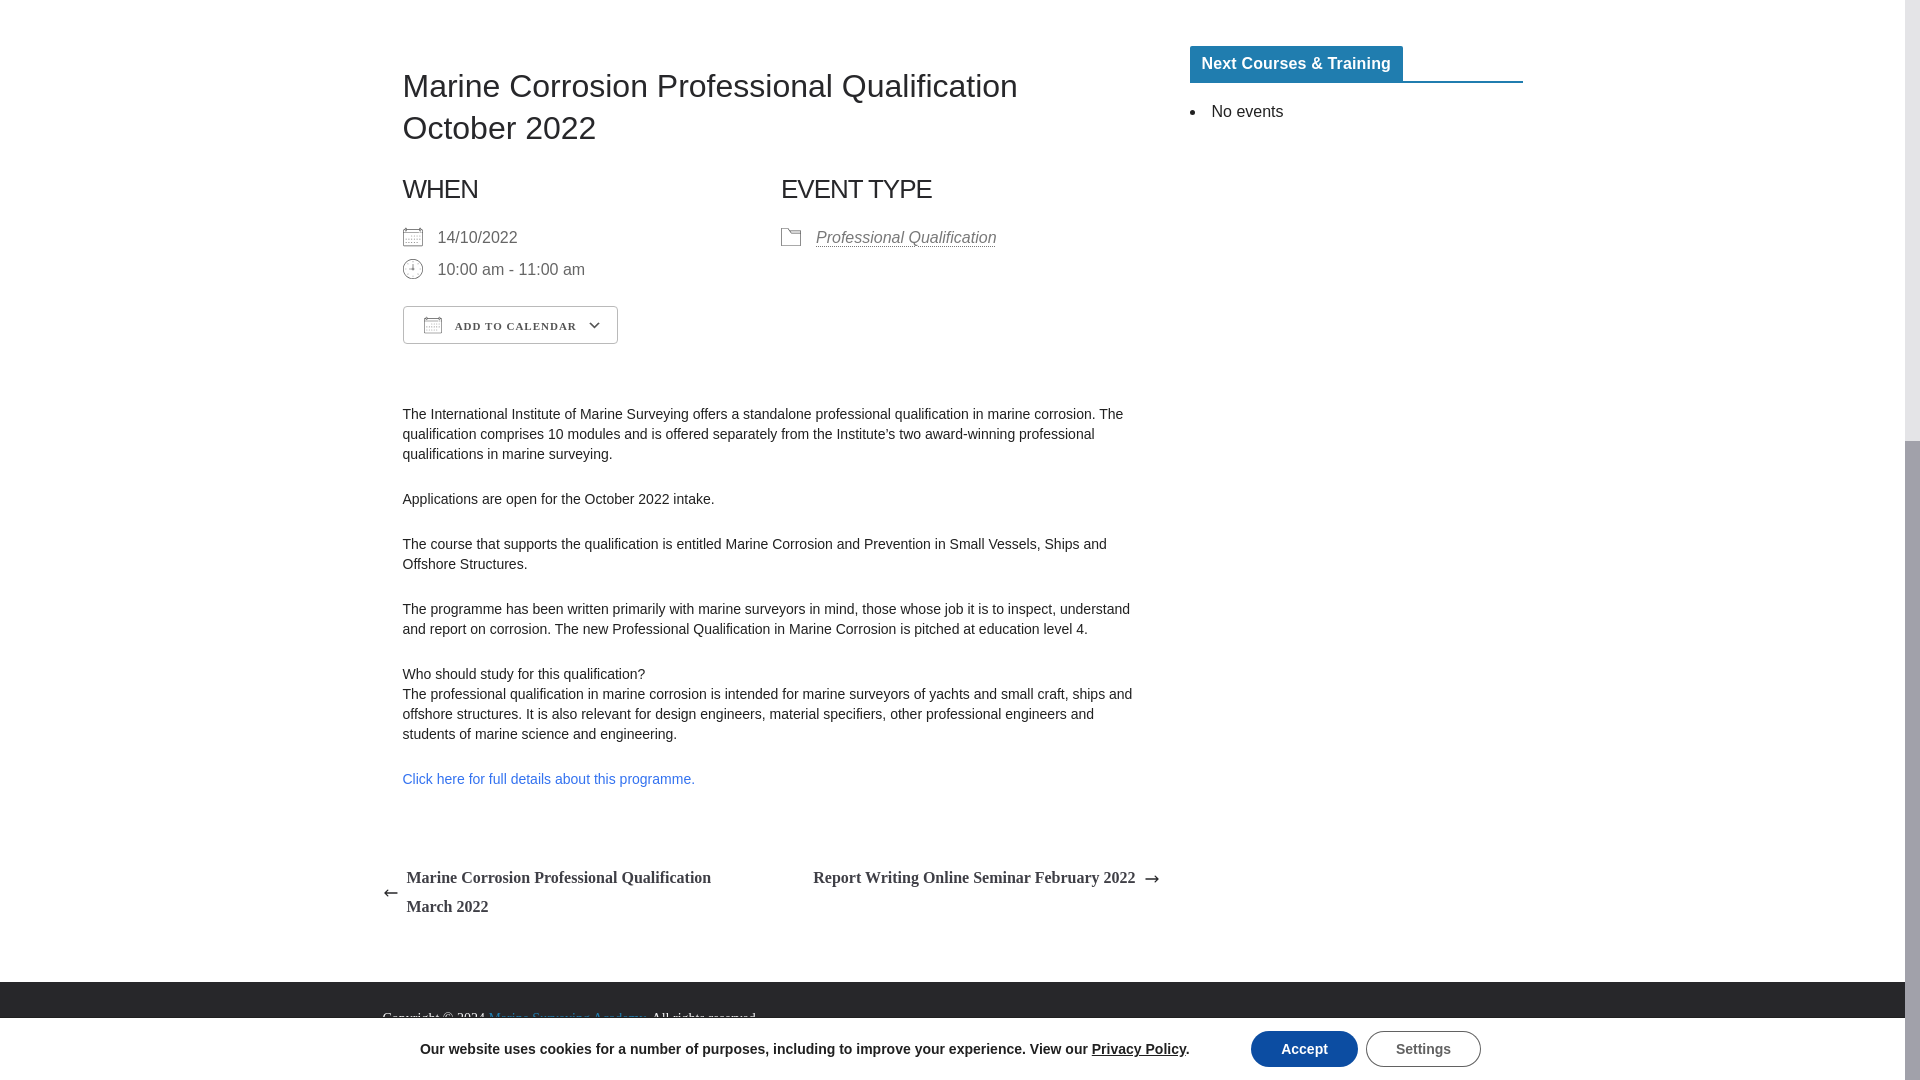 This screenshot has width=1920, height=1080. What do you see at coordinates (1422, 304) in the screenshot?
I see `Settings` at bounding box center [1422, 304].